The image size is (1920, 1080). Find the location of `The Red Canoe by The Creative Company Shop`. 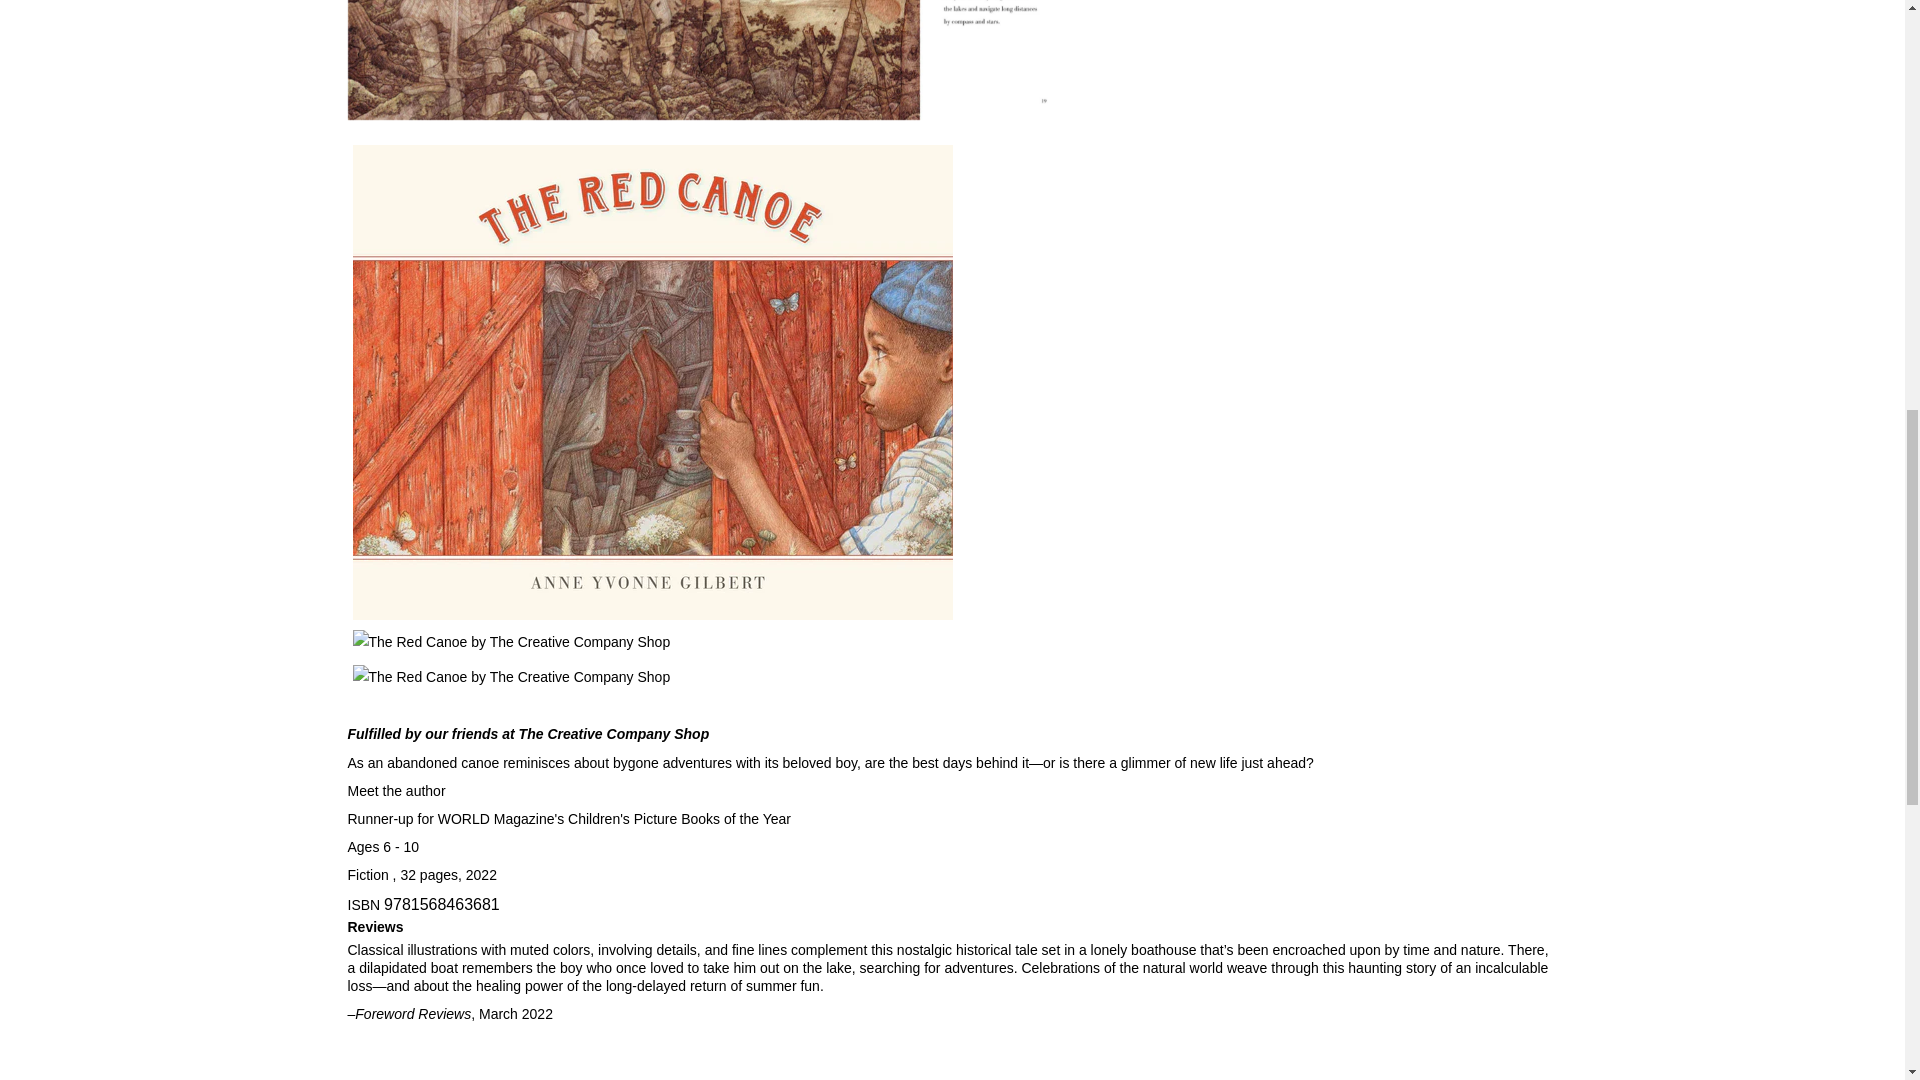

The Red Canoe by The Creative Company Shop is located at coordinates (704, 60).